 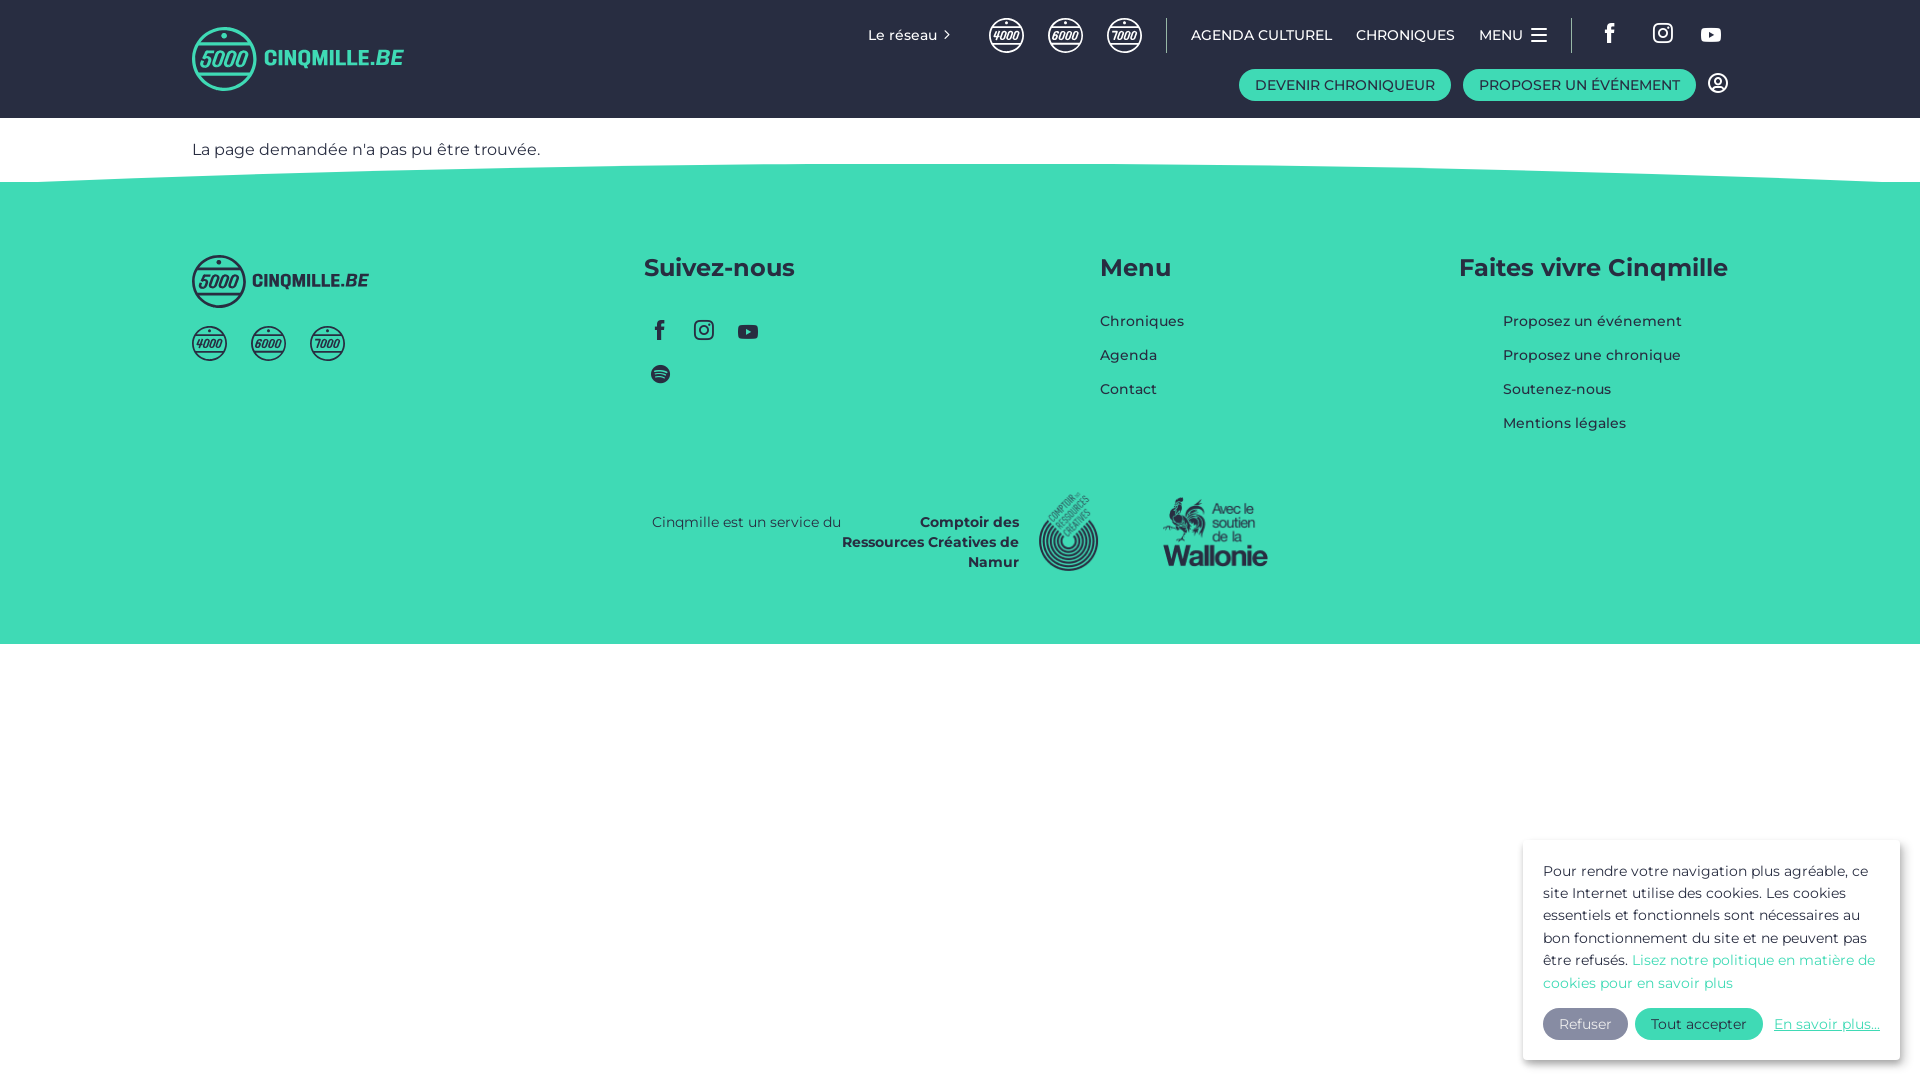 What do you see at coordinates (1513, 35) in the screenshot?
I see `MENU` at bounding box center [1513, 35].